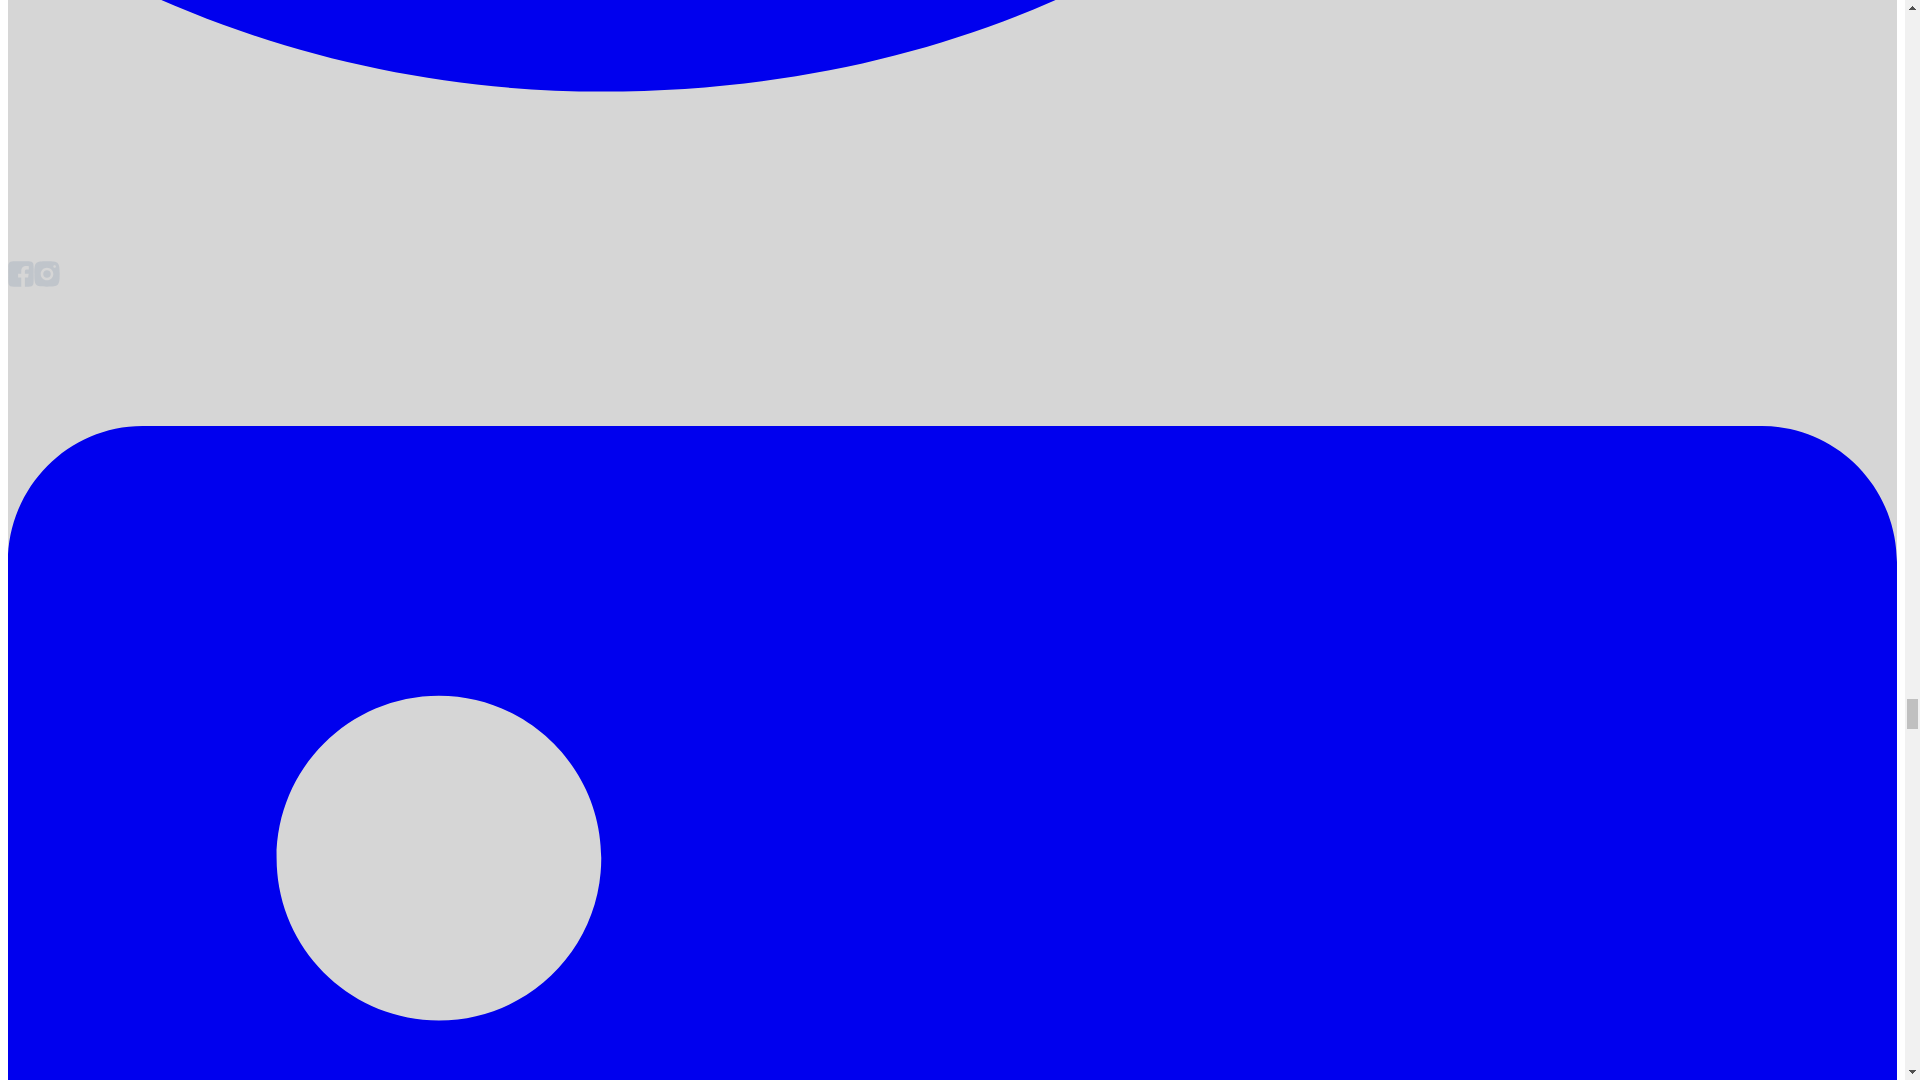 Image resolution: width=1920 pixels, height=1080 pixels. What do you see at coordinates (46, 282) in the screenshot?
I see `Uniqode on Instagram` at bounding box center [46, 282].